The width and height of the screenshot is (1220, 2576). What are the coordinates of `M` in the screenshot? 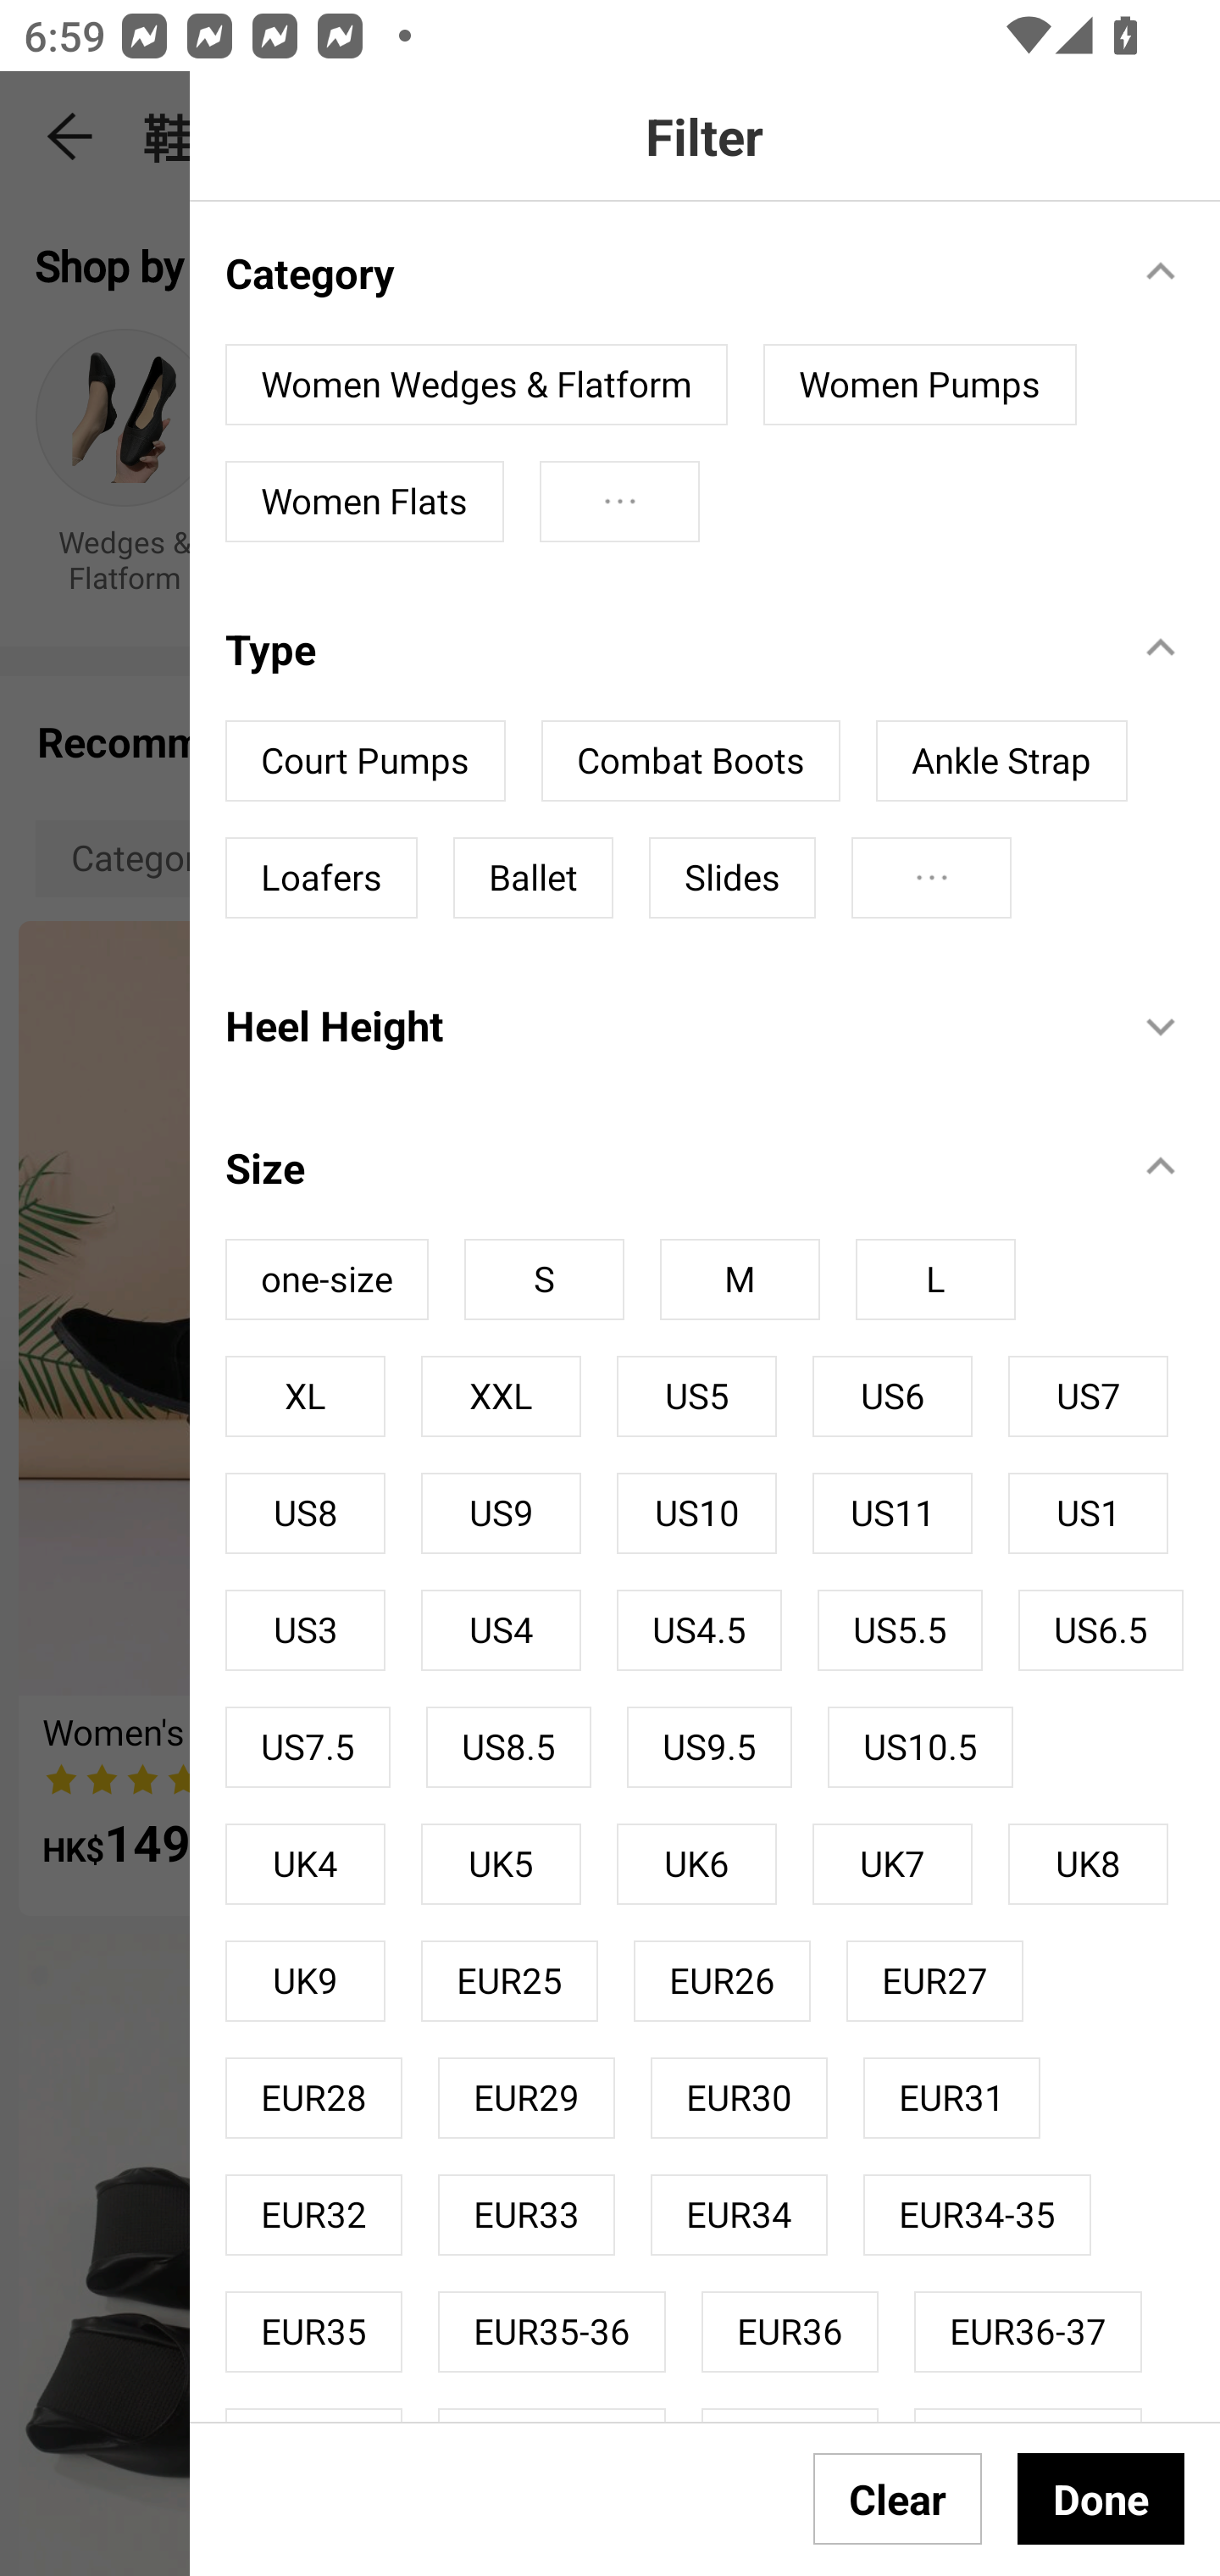 It's located at (740, 1279).